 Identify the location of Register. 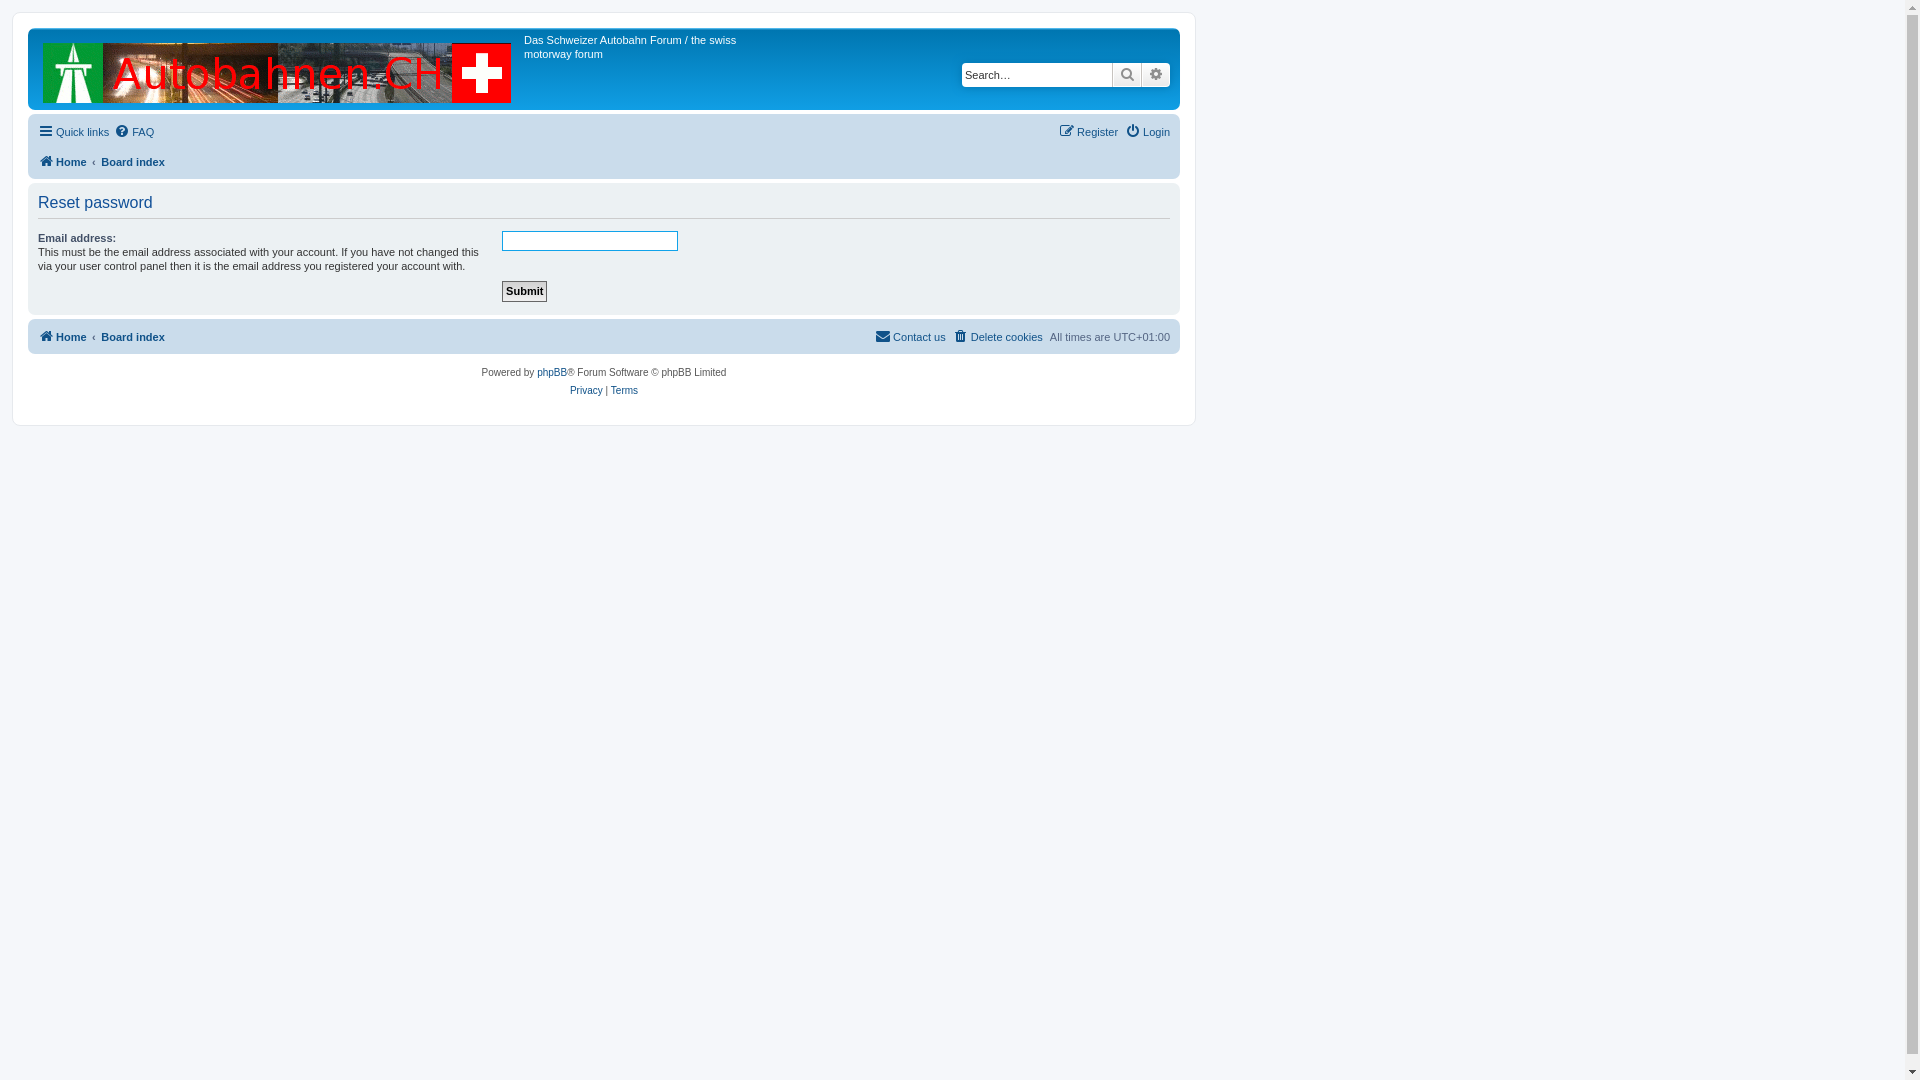
(1088, 132).